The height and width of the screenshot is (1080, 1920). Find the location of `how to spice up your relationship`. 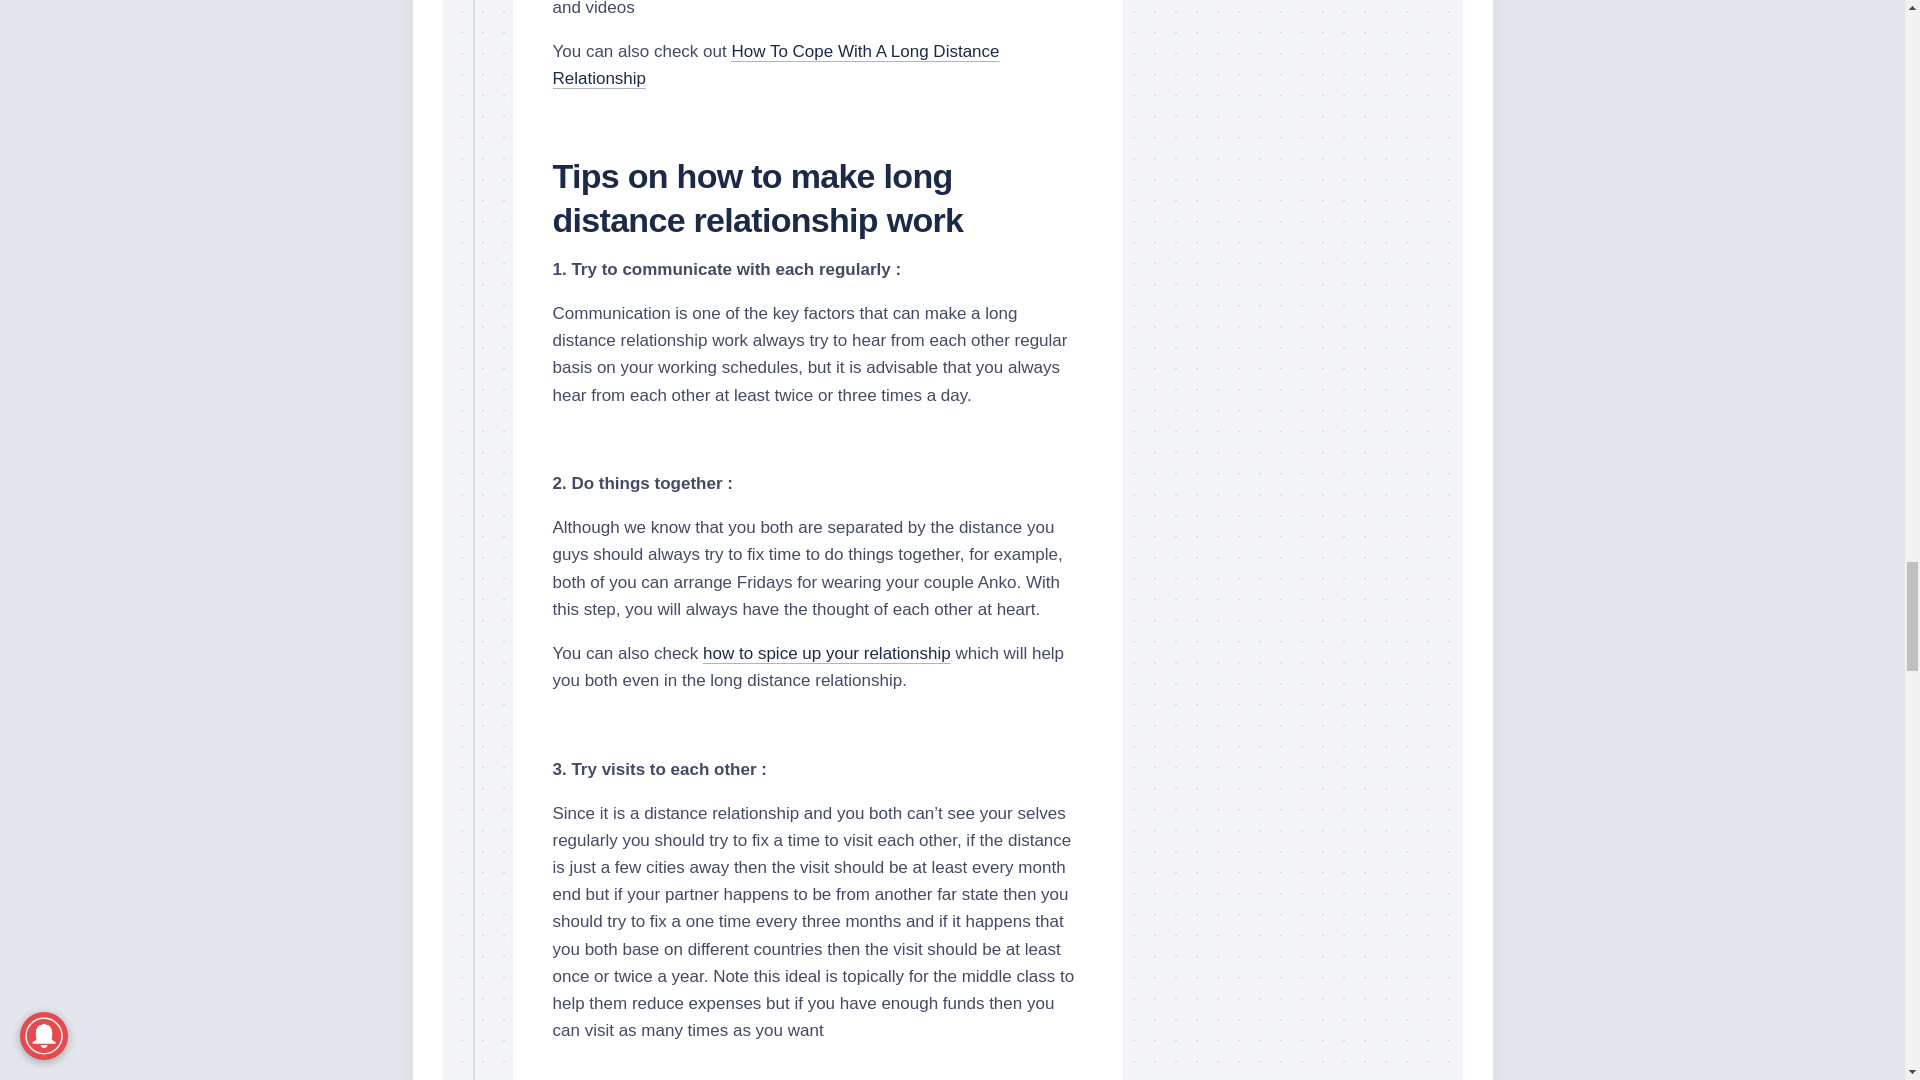

how to spice up your relationship is located at coordinates (826, 653).